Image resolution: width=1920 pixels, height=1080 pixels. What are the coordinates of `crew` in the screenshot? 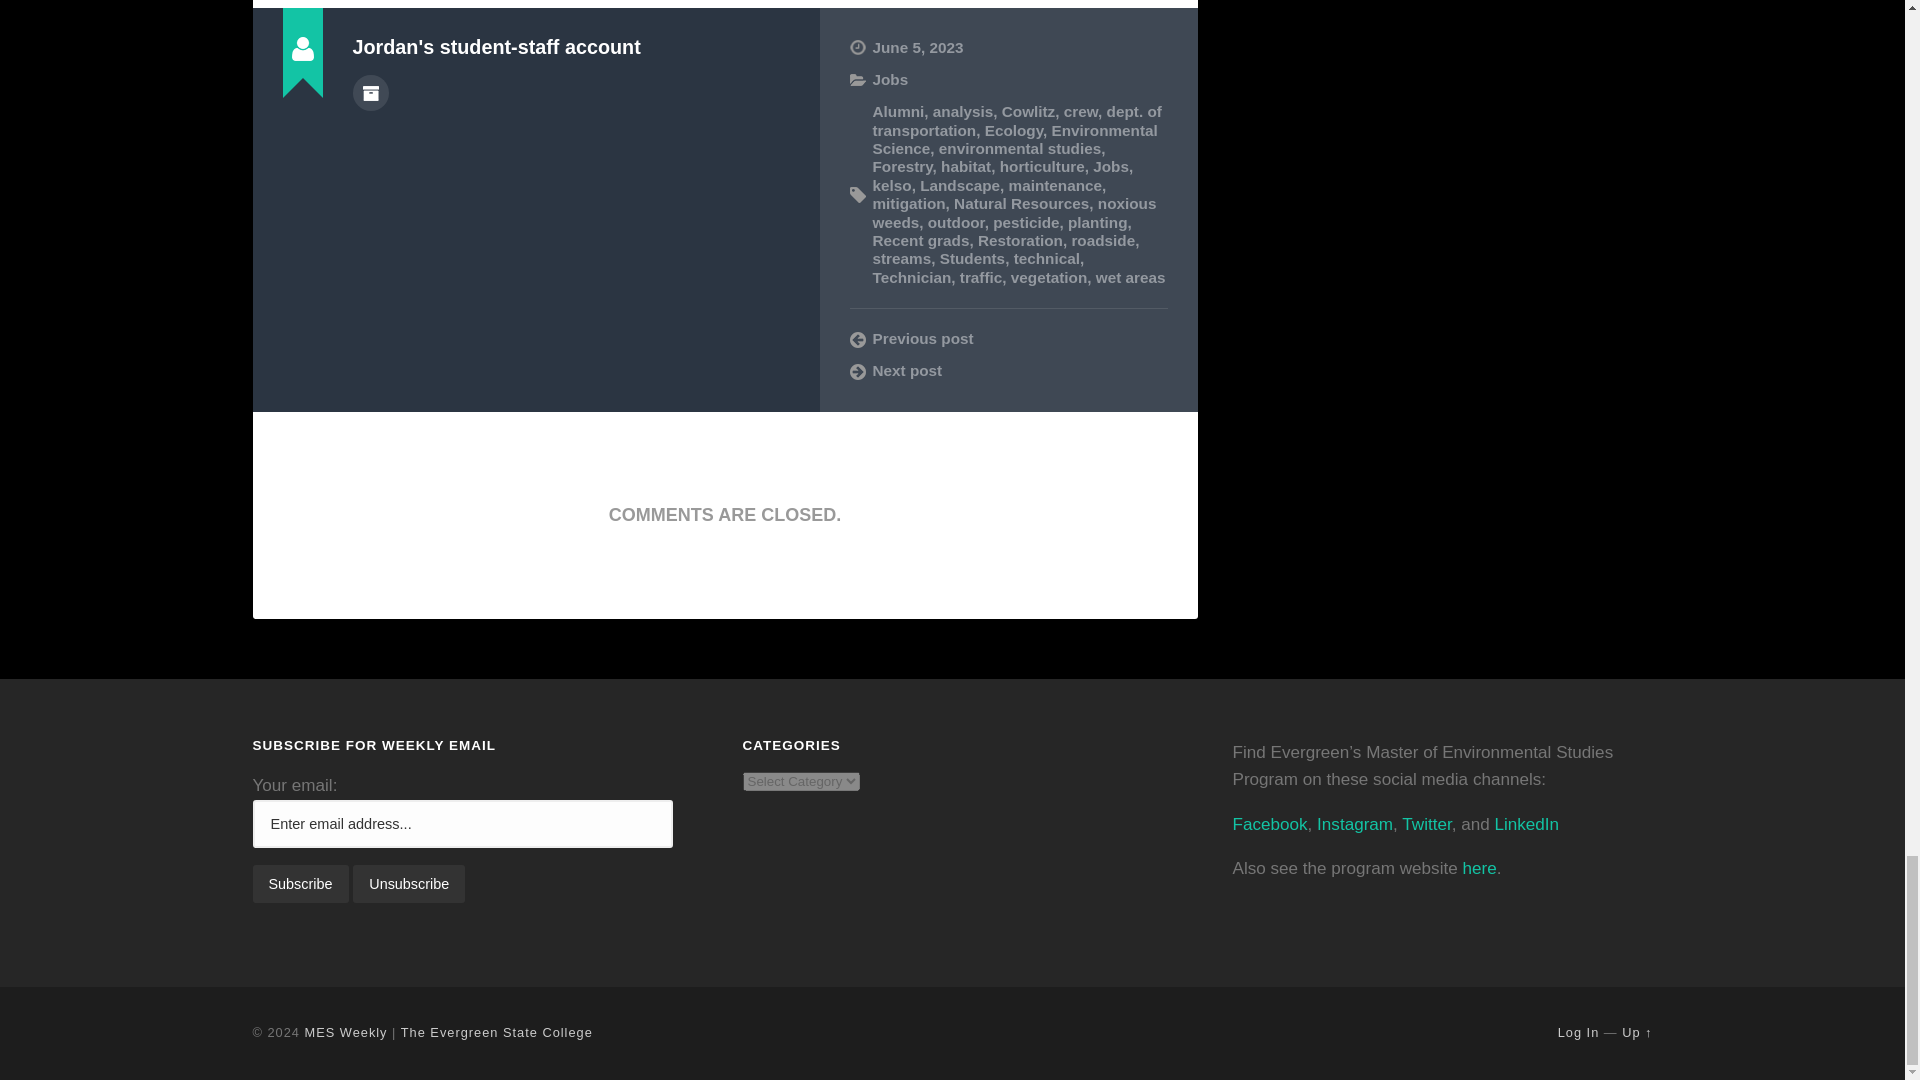 It's located at (1080, 110).